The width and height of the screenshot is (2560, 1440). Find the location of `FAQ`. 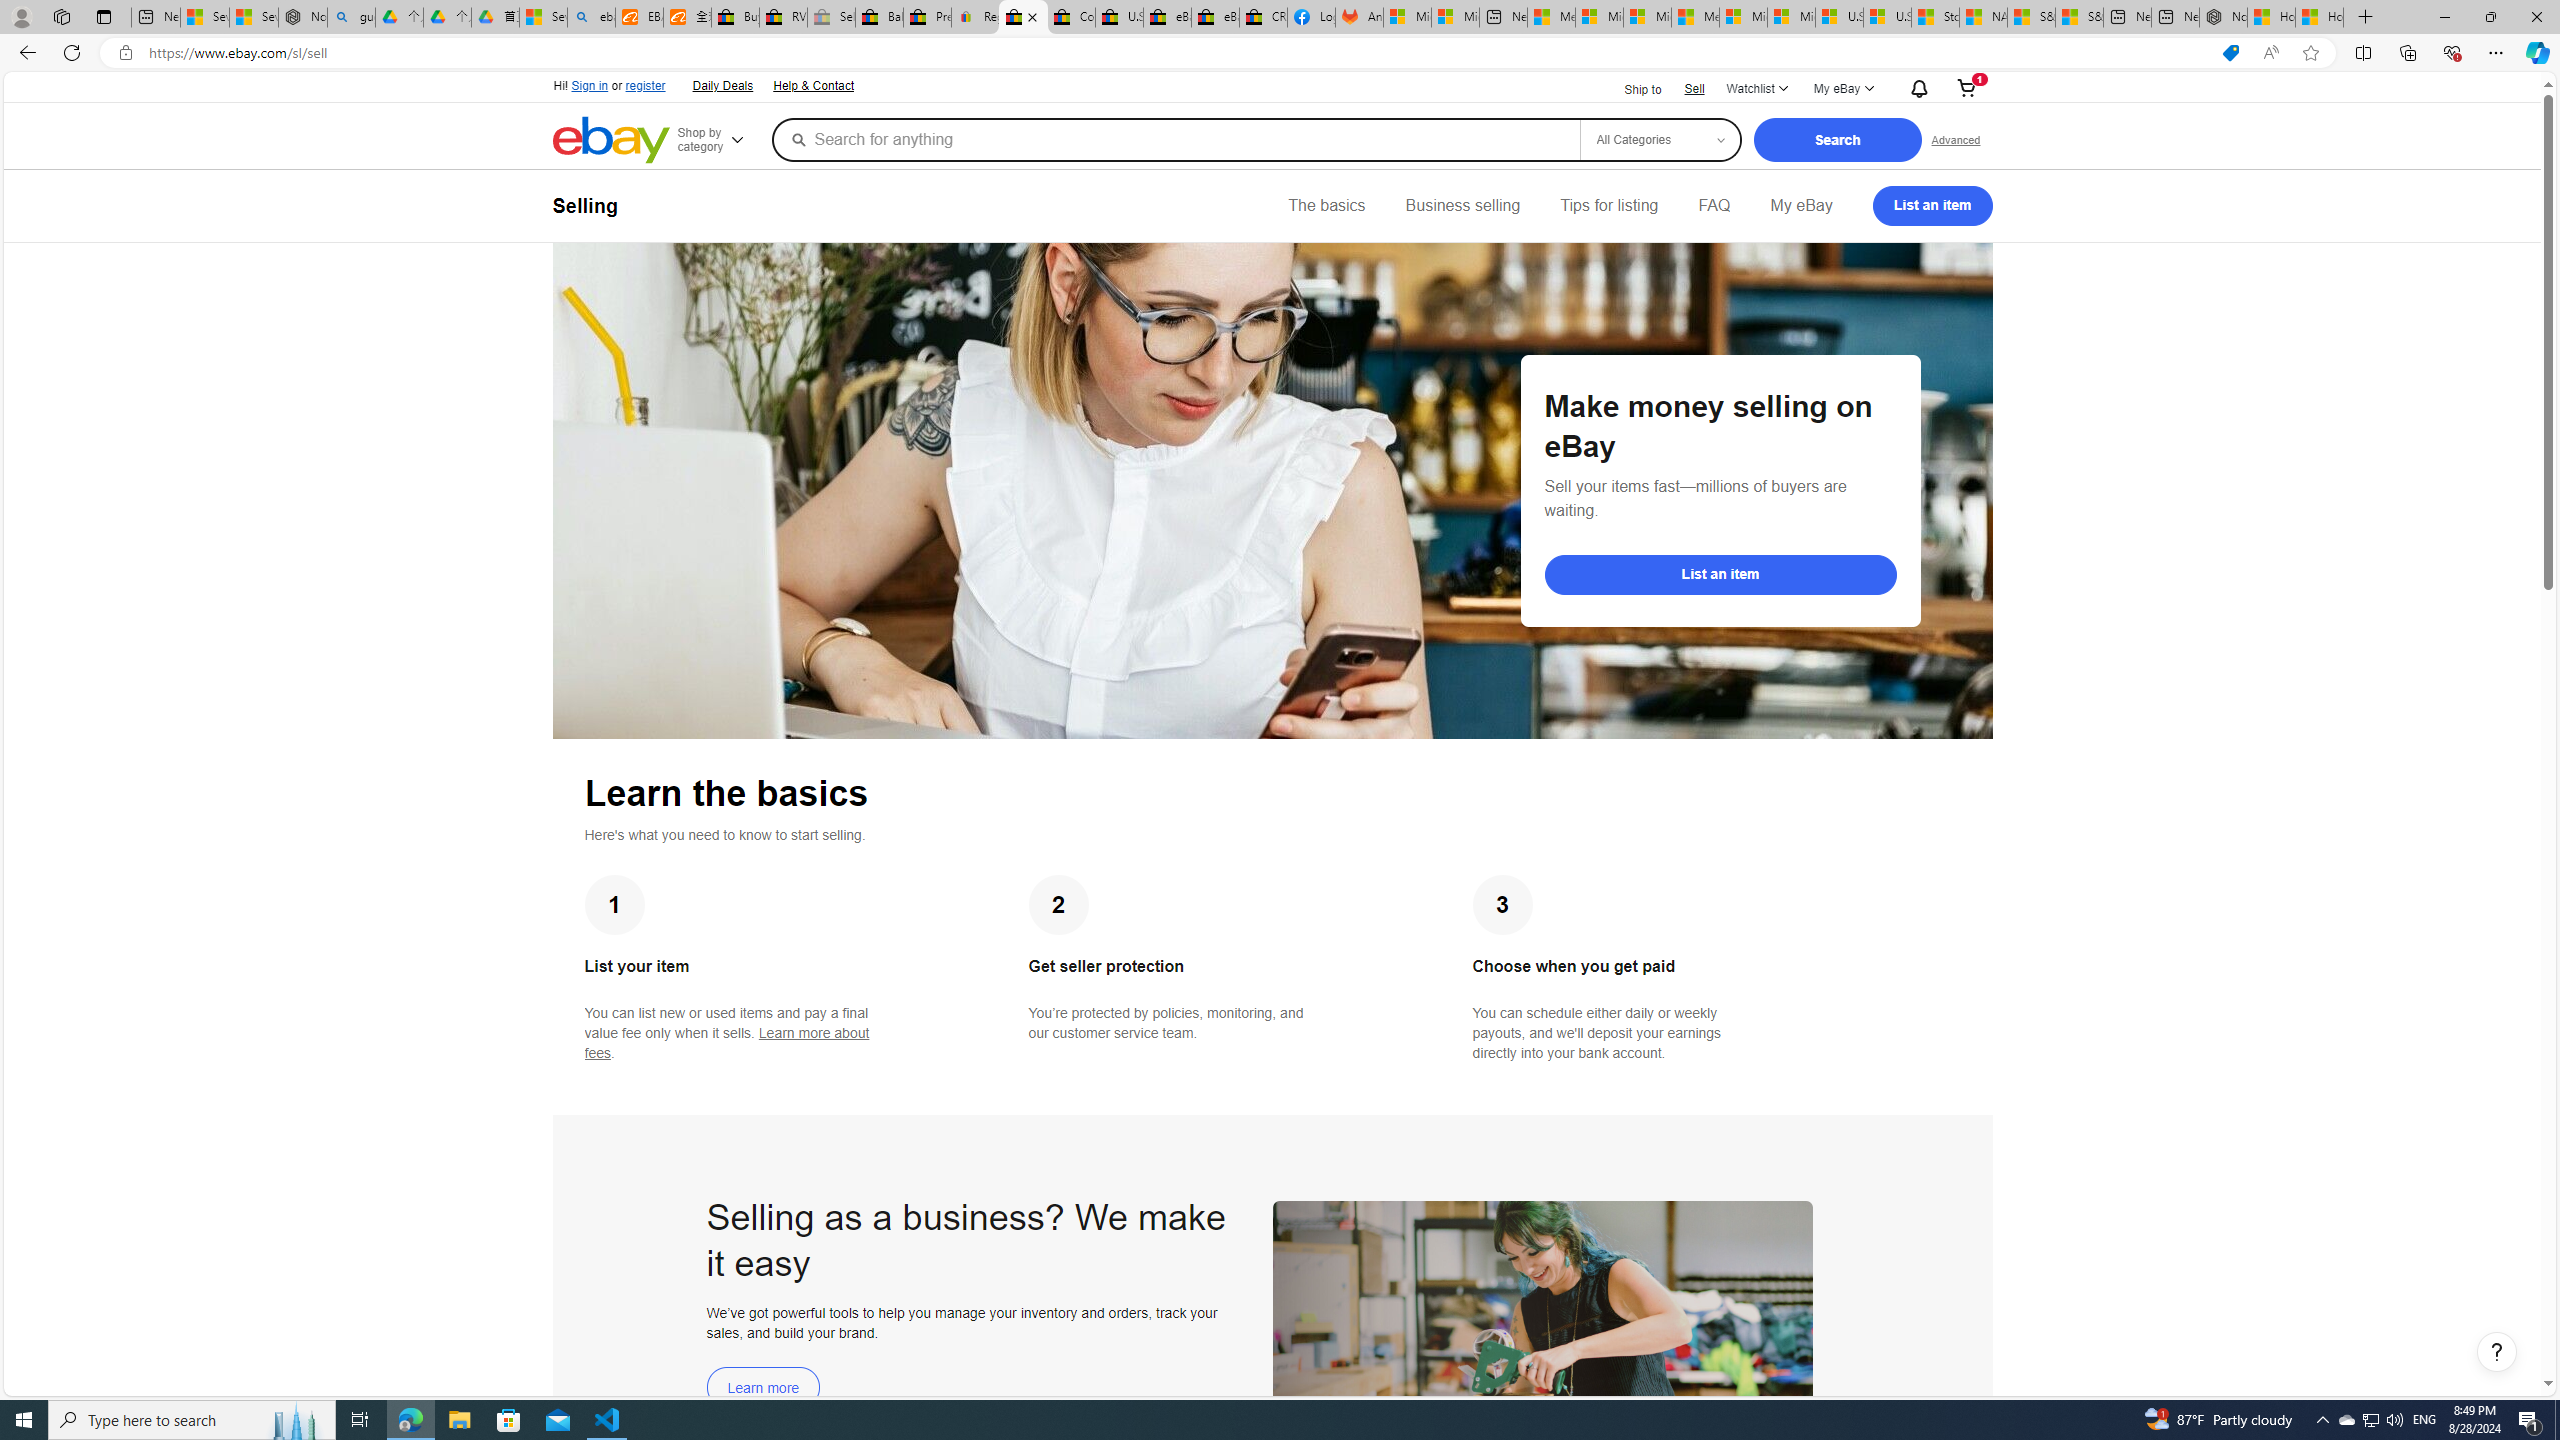

FAQ is located at coordinates (1714, 206).